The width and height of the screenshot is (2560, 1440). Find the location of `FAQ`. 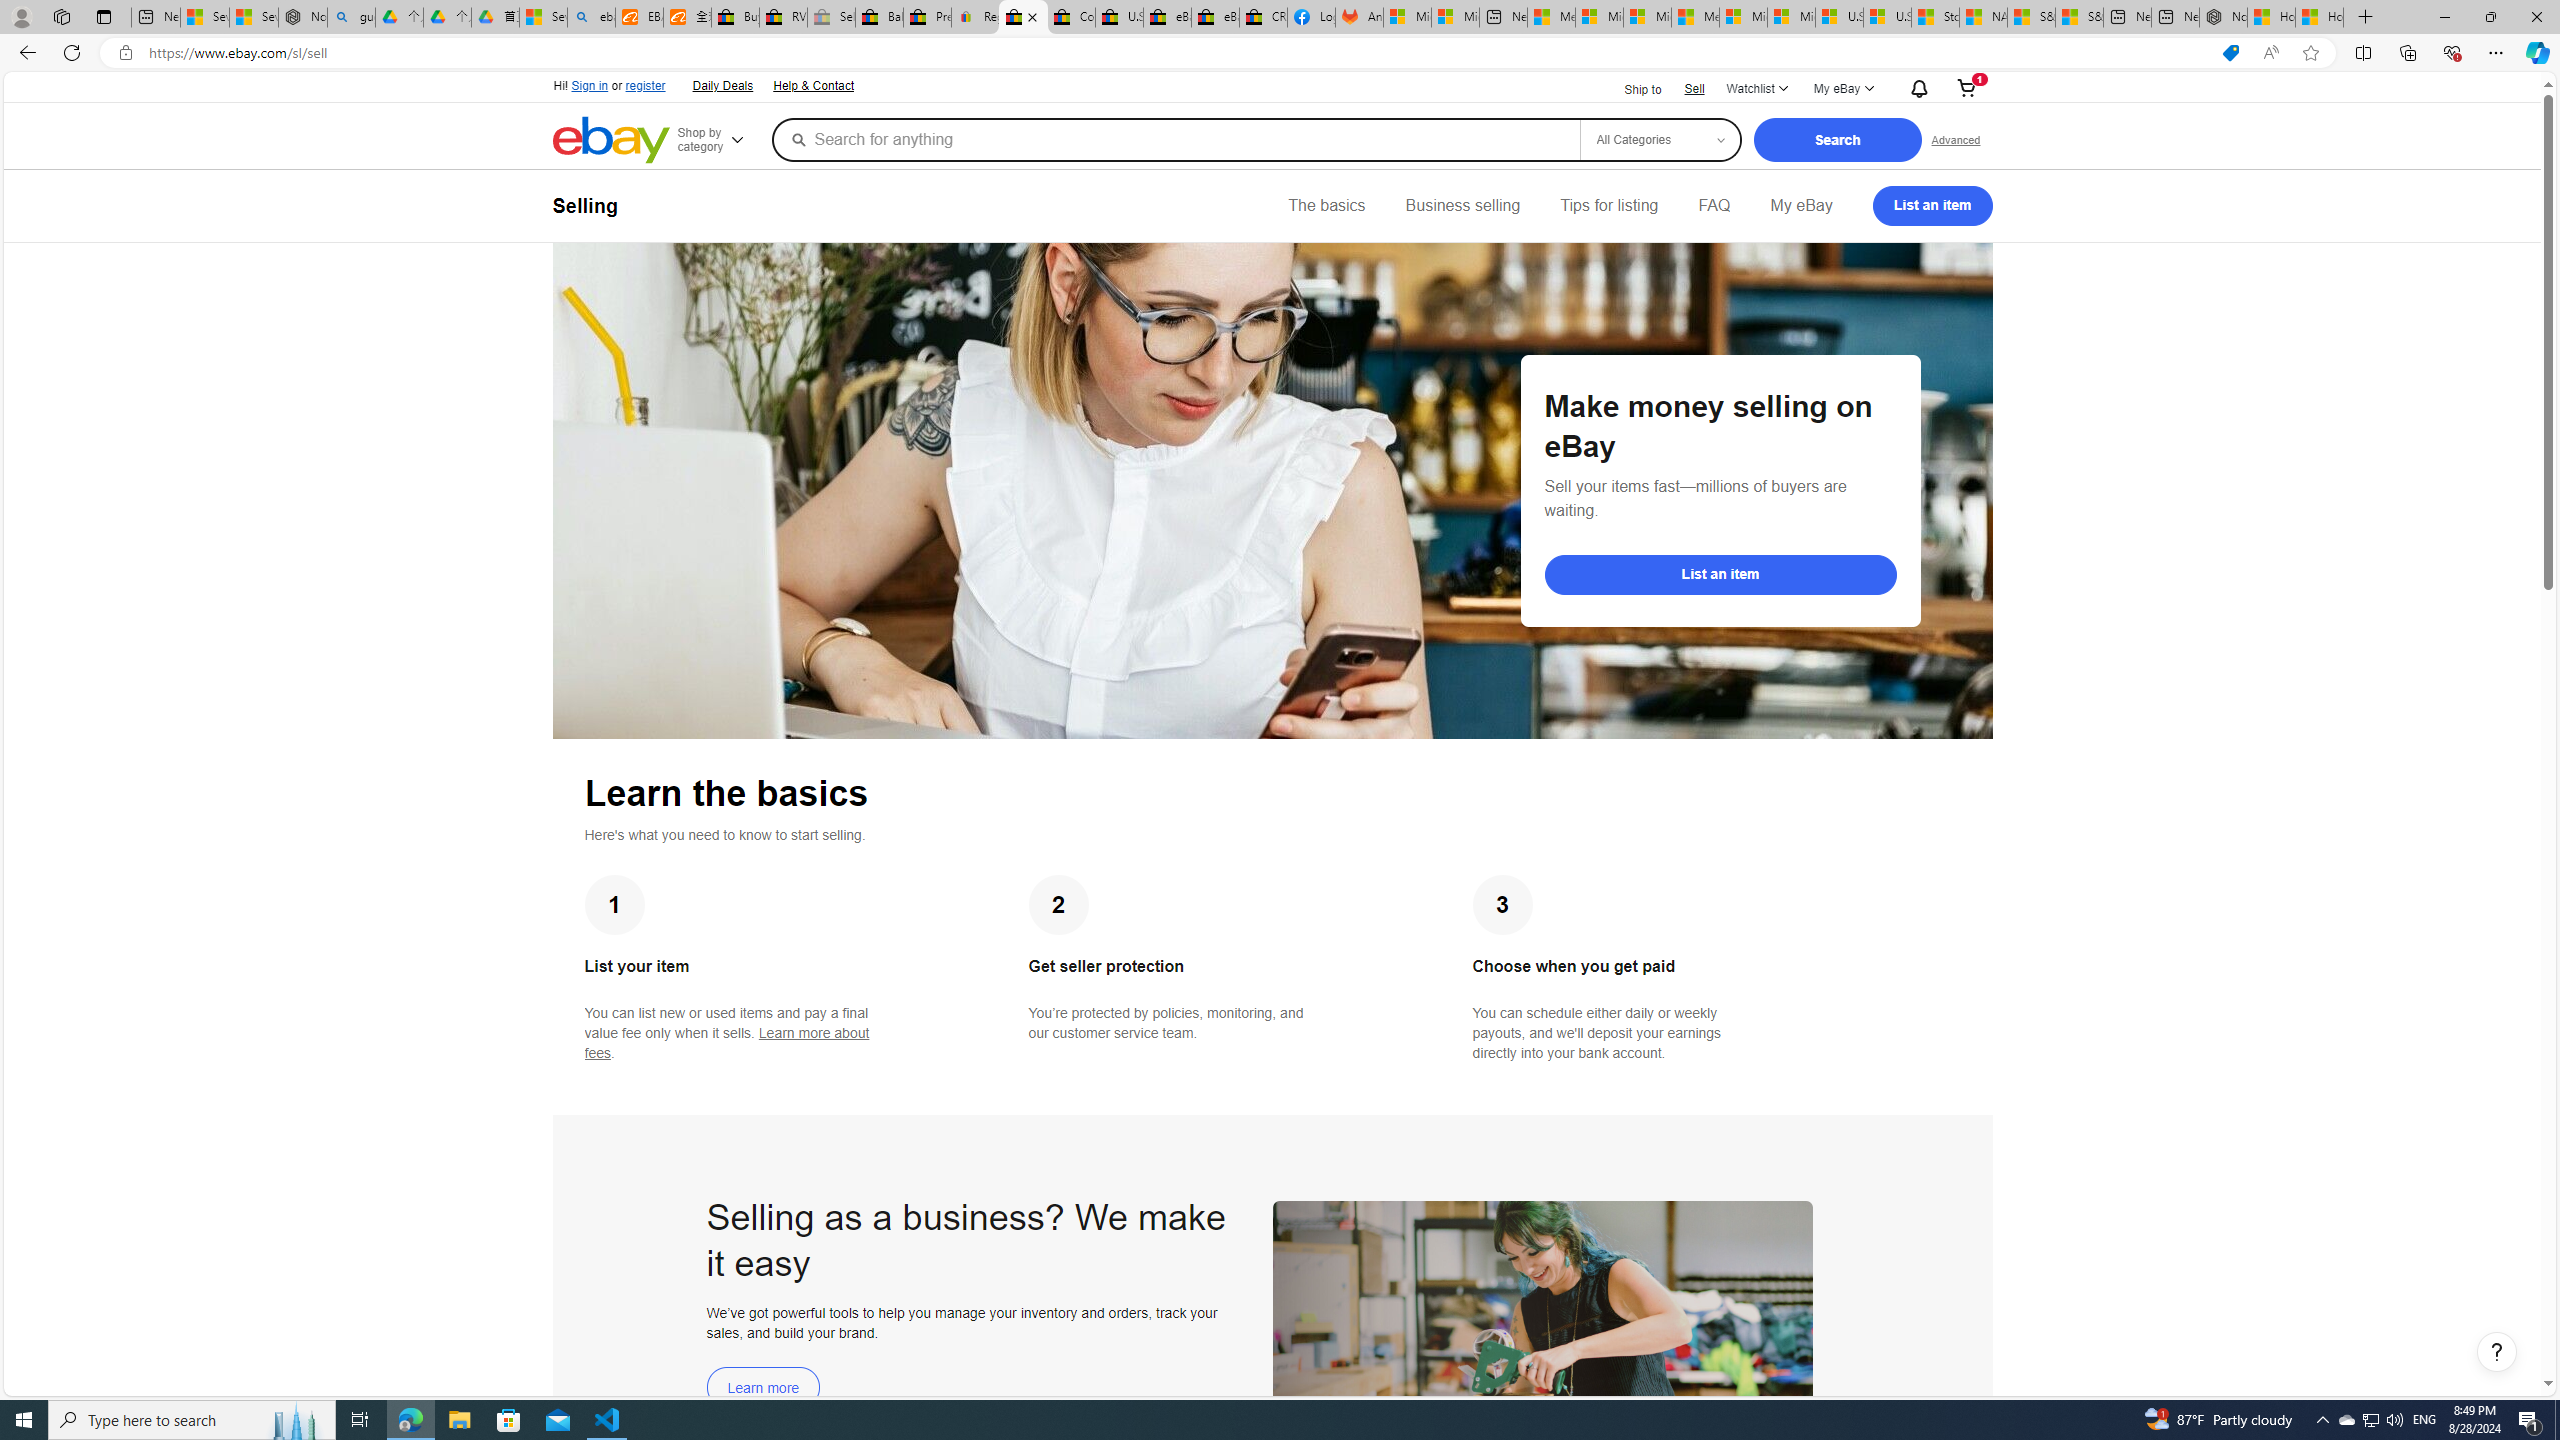

FAQ is located at coordinates (1714, 206).